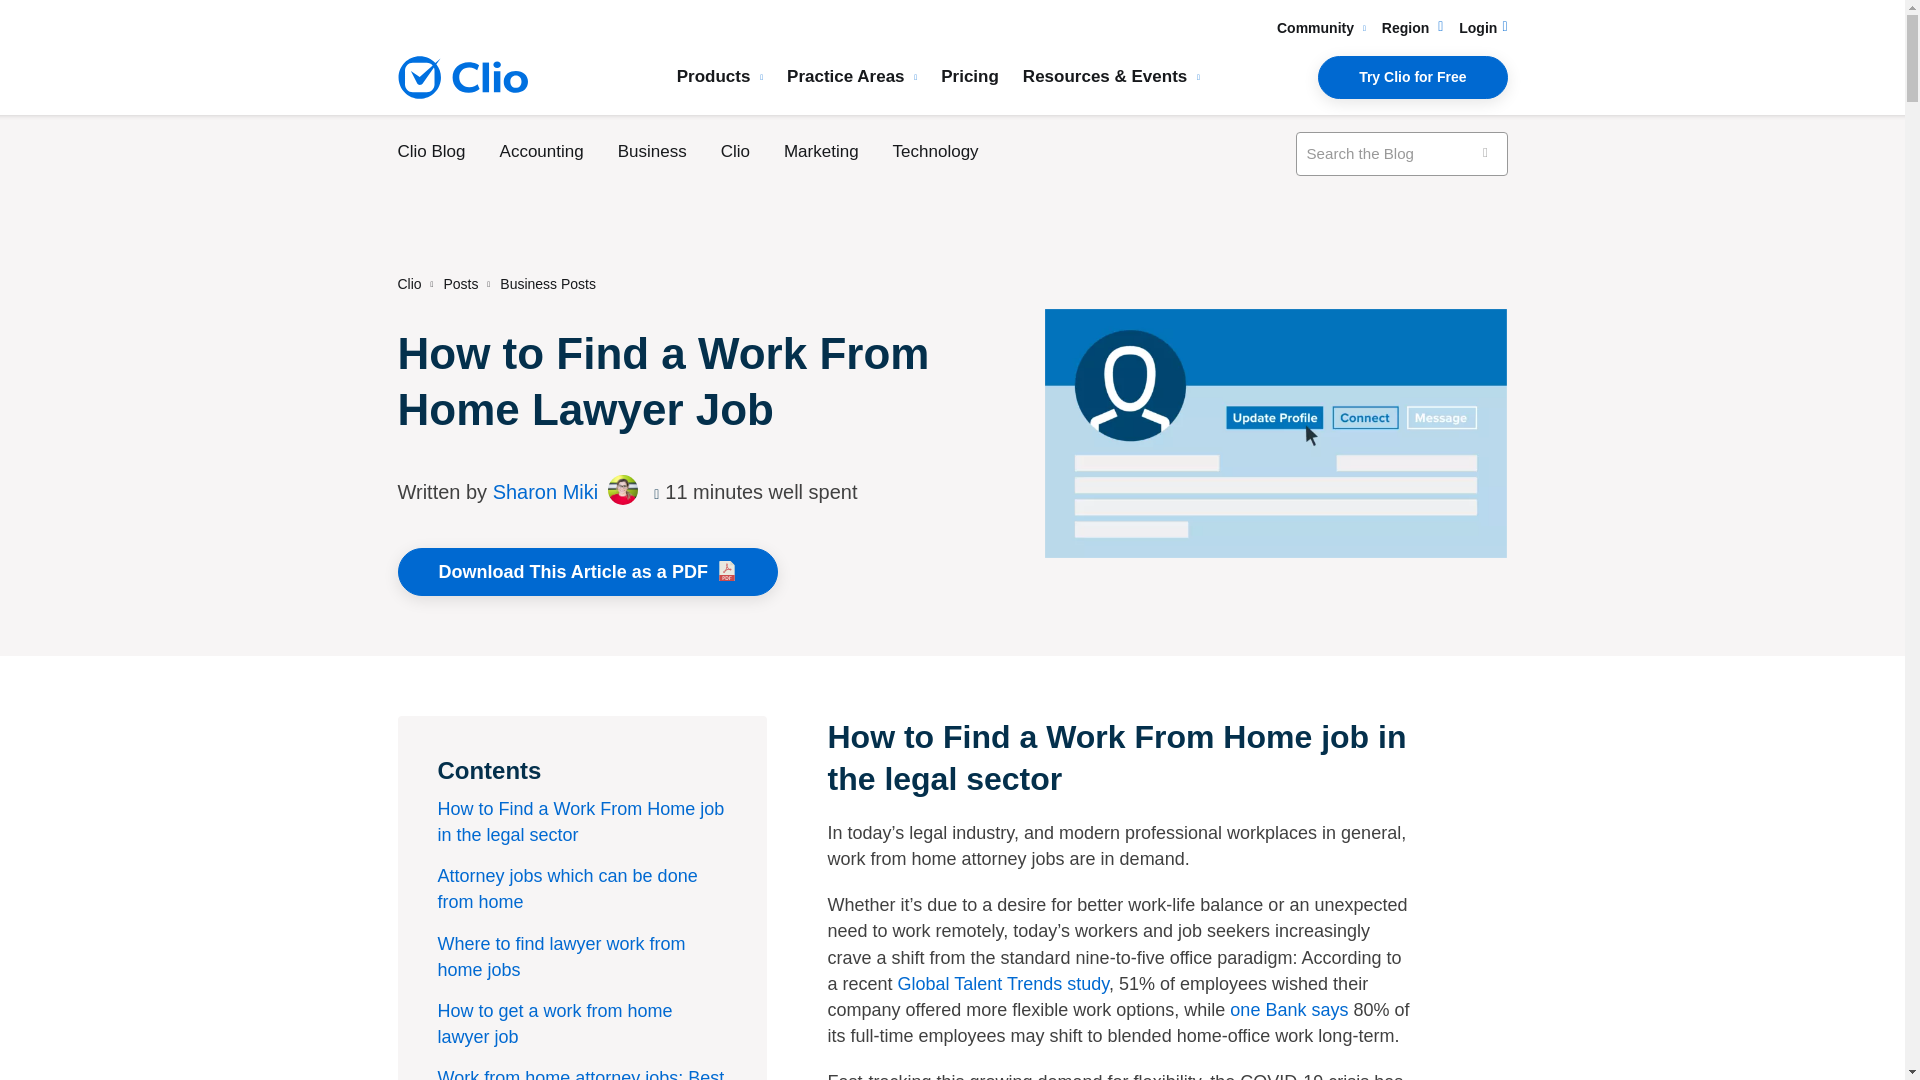  What do you see at coordinates (1483, 28) in the screenshot?
I see `Login` at bounding box center [1483, 28].